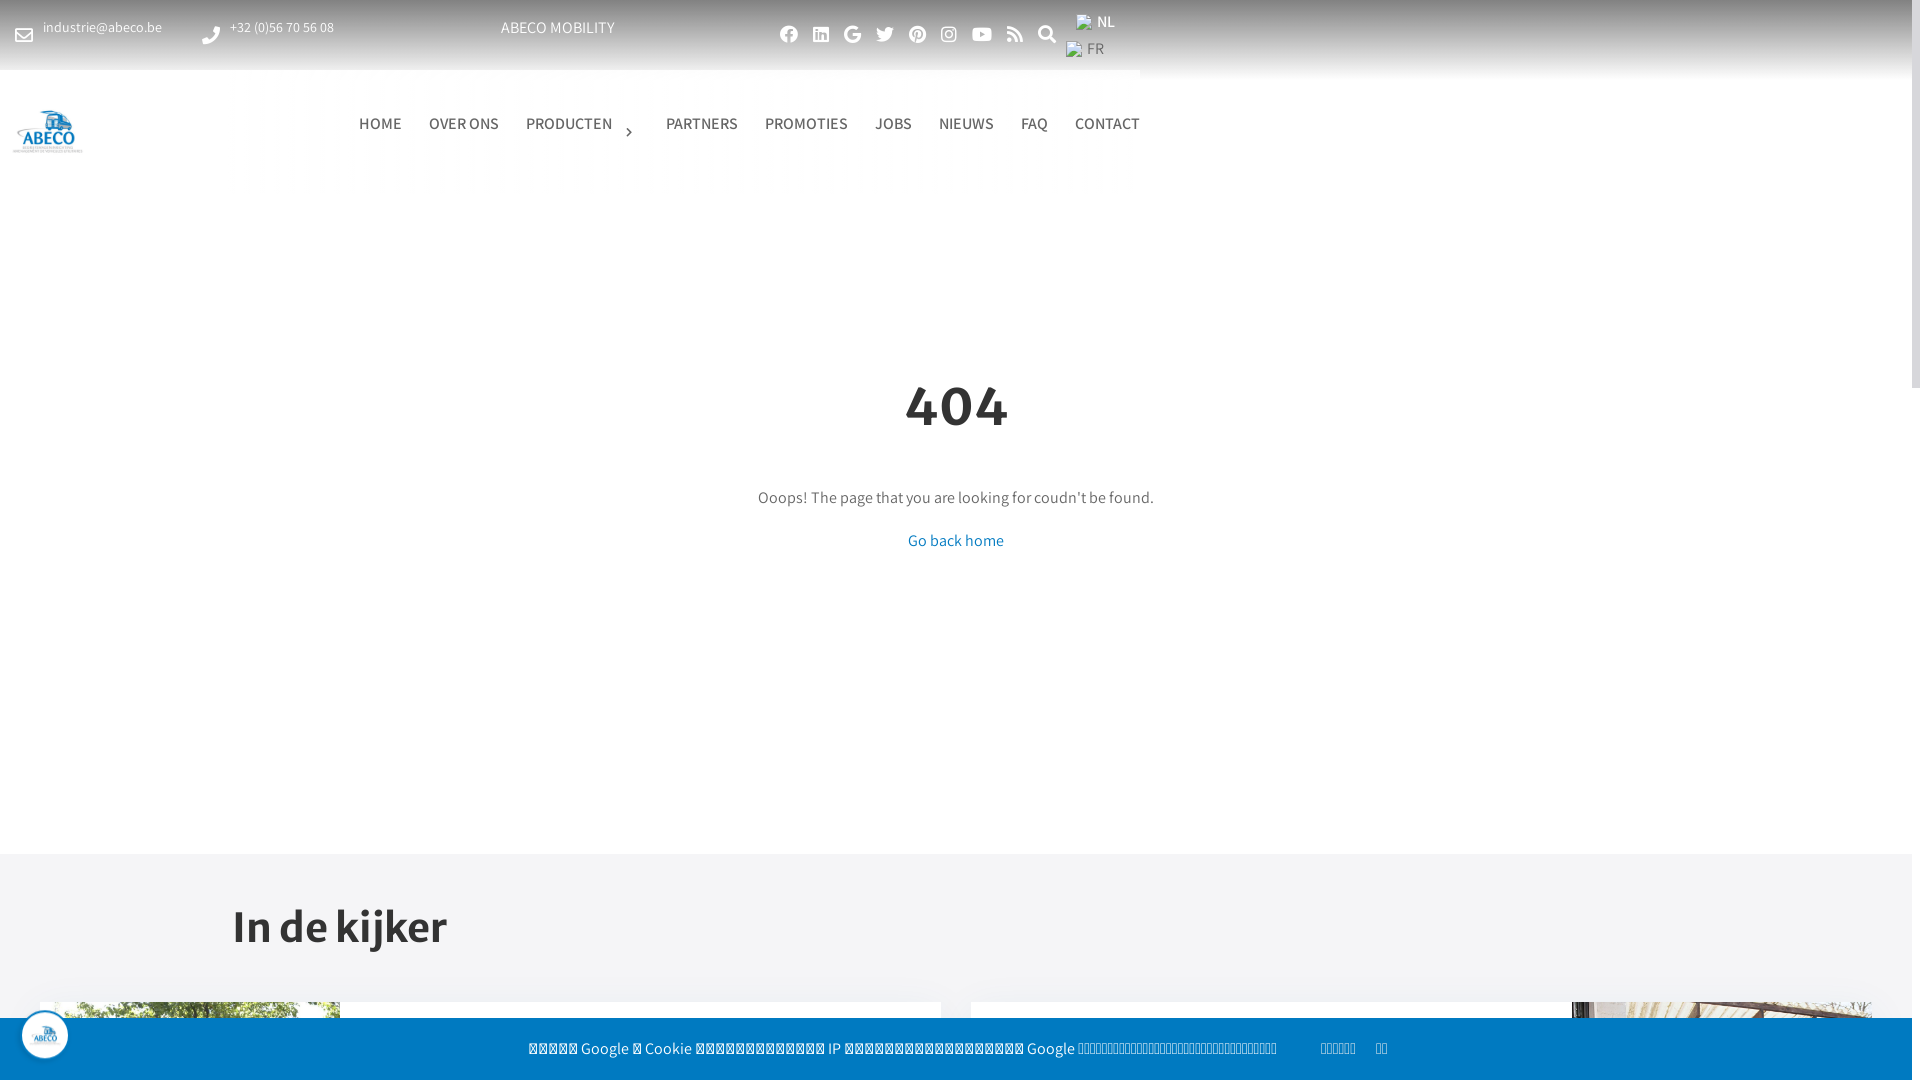 The image size is (1920, 1080). Describe the element at coordinates (806, 124) in the screenshot. I see `PROMOTIES` at that location.